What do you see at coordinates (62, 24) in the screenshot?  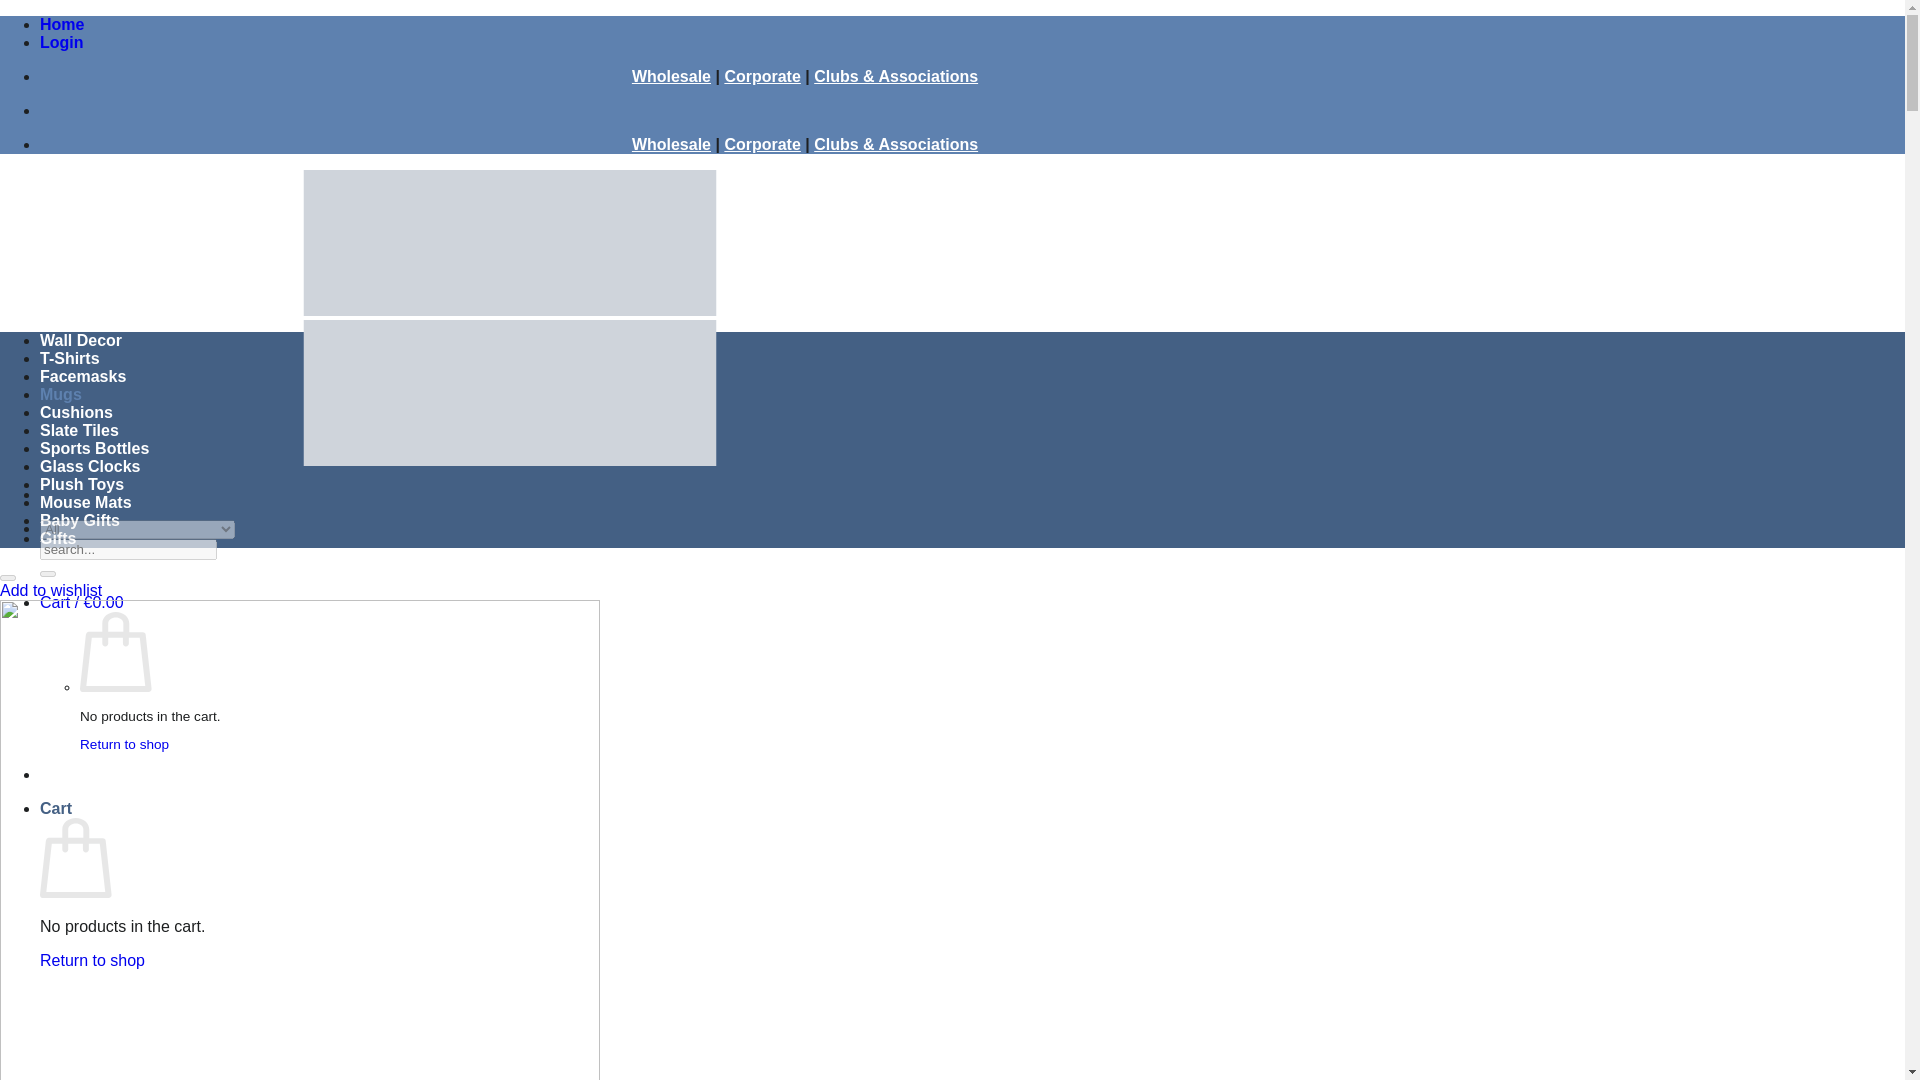 I see `Home` at bounding box center [62, 24].